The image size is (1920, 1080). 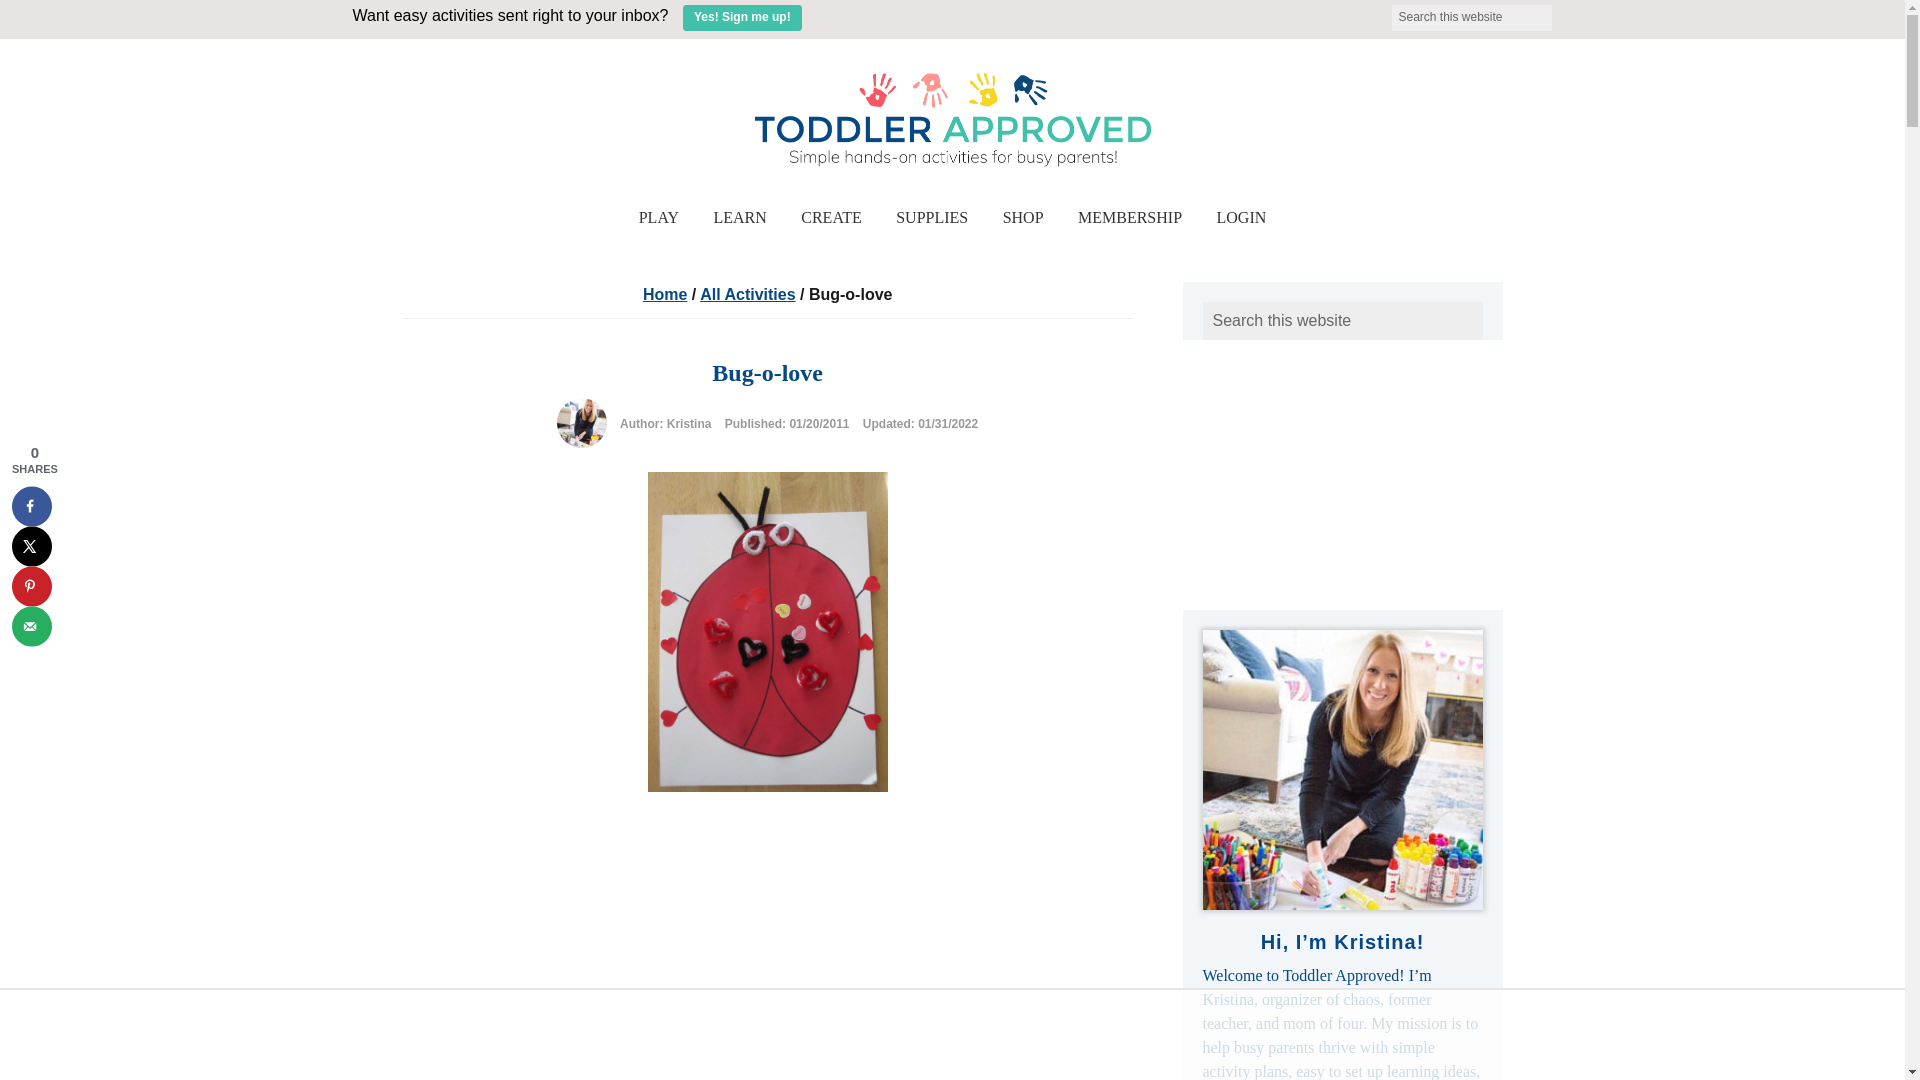 What do you see at coordinates (1564, 12) in the screenshot?
I see `Search` at bounding box center [1564, 12].